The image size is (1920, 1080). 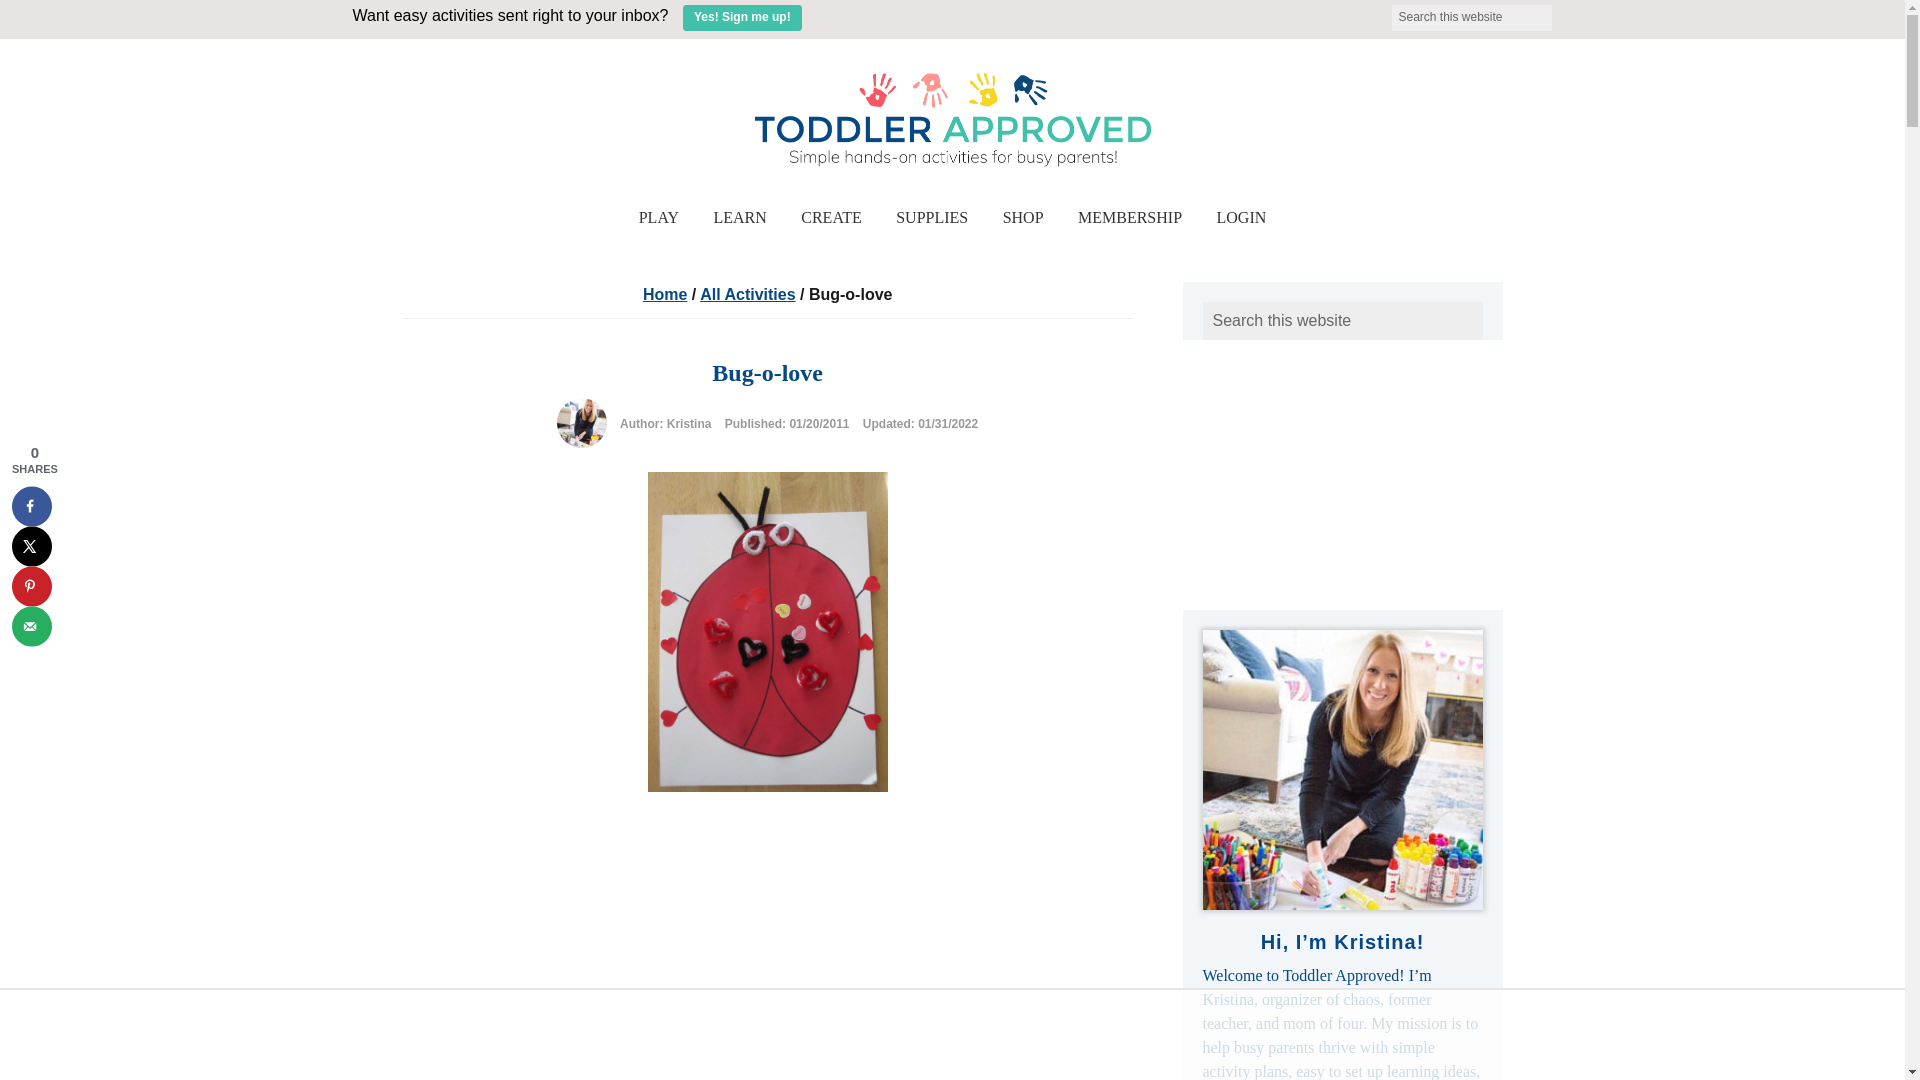 What do you see at coordinates (1564, 12) in the screenshot?
I see `Search` at bounding box center [1564, 12].